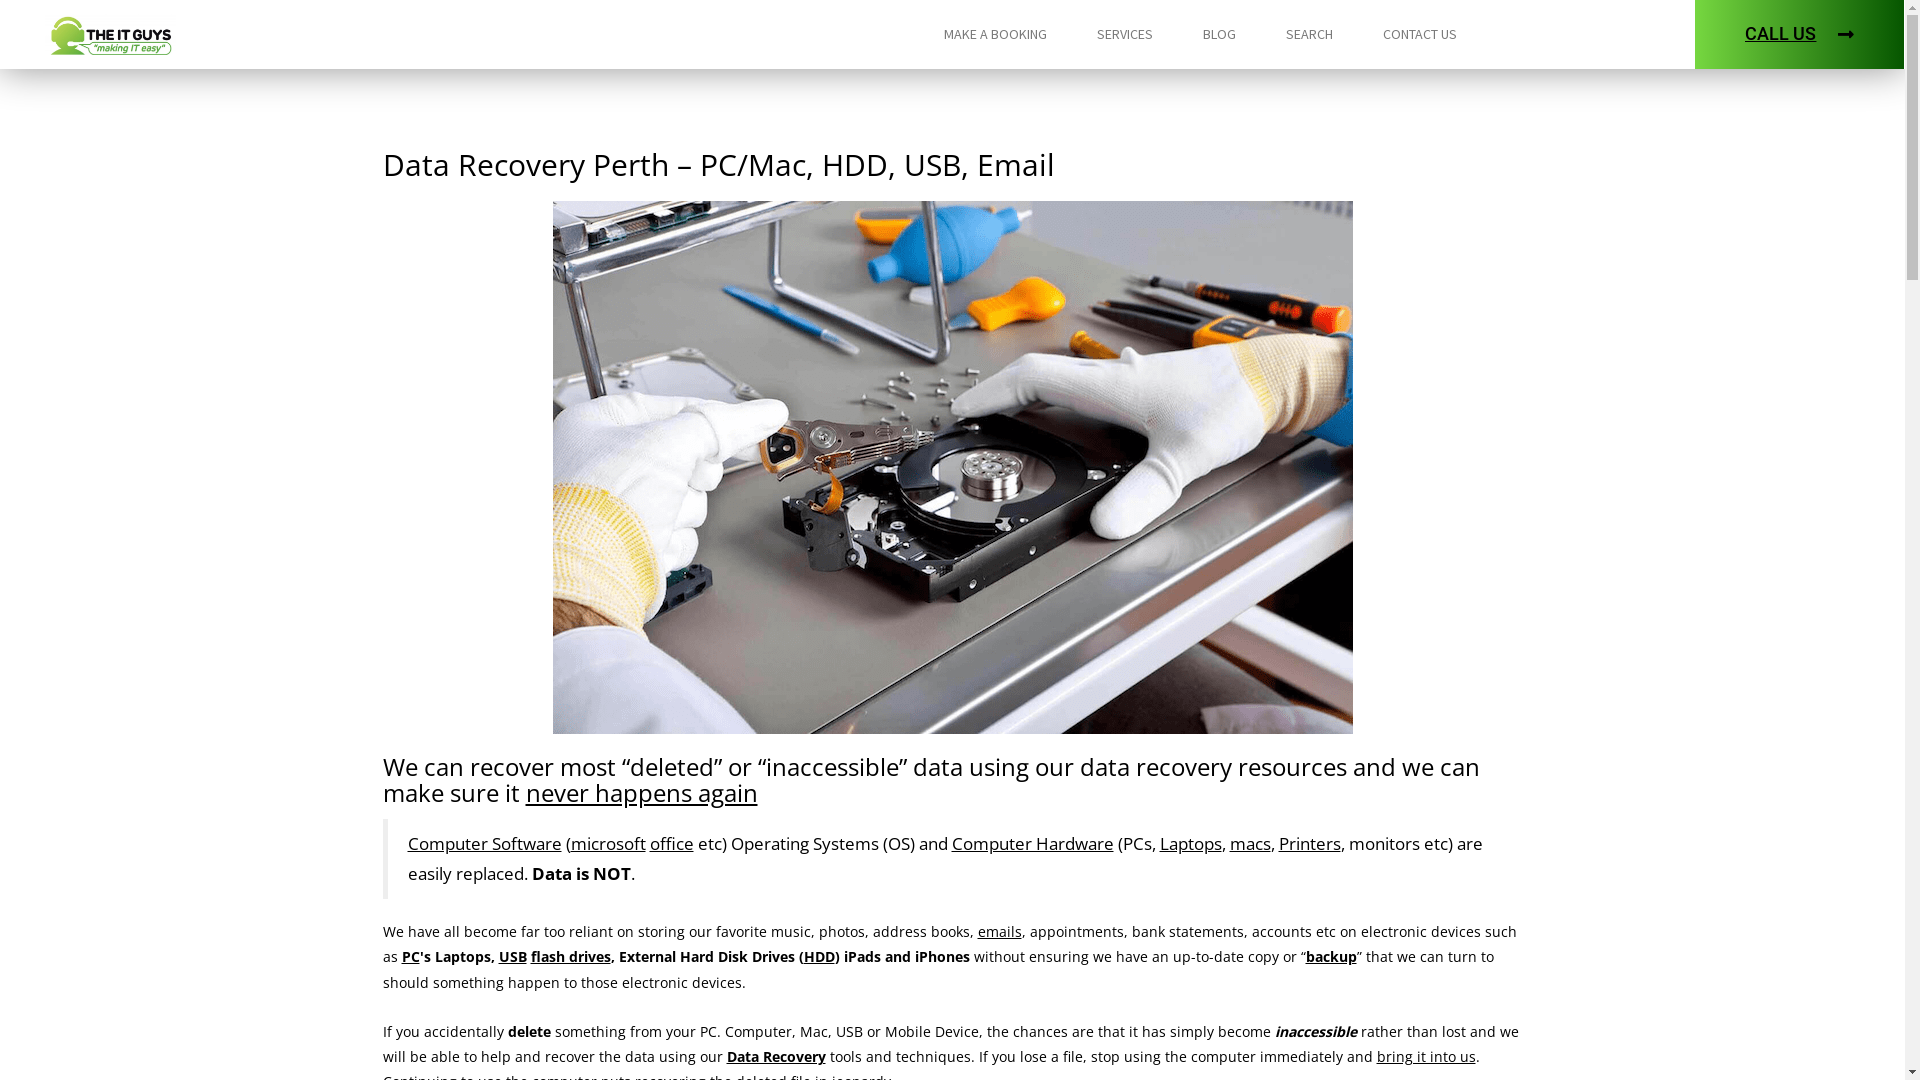 This screenshot has width=1920, height=1080. I want to click on SERVICES, so click(1124, 34).